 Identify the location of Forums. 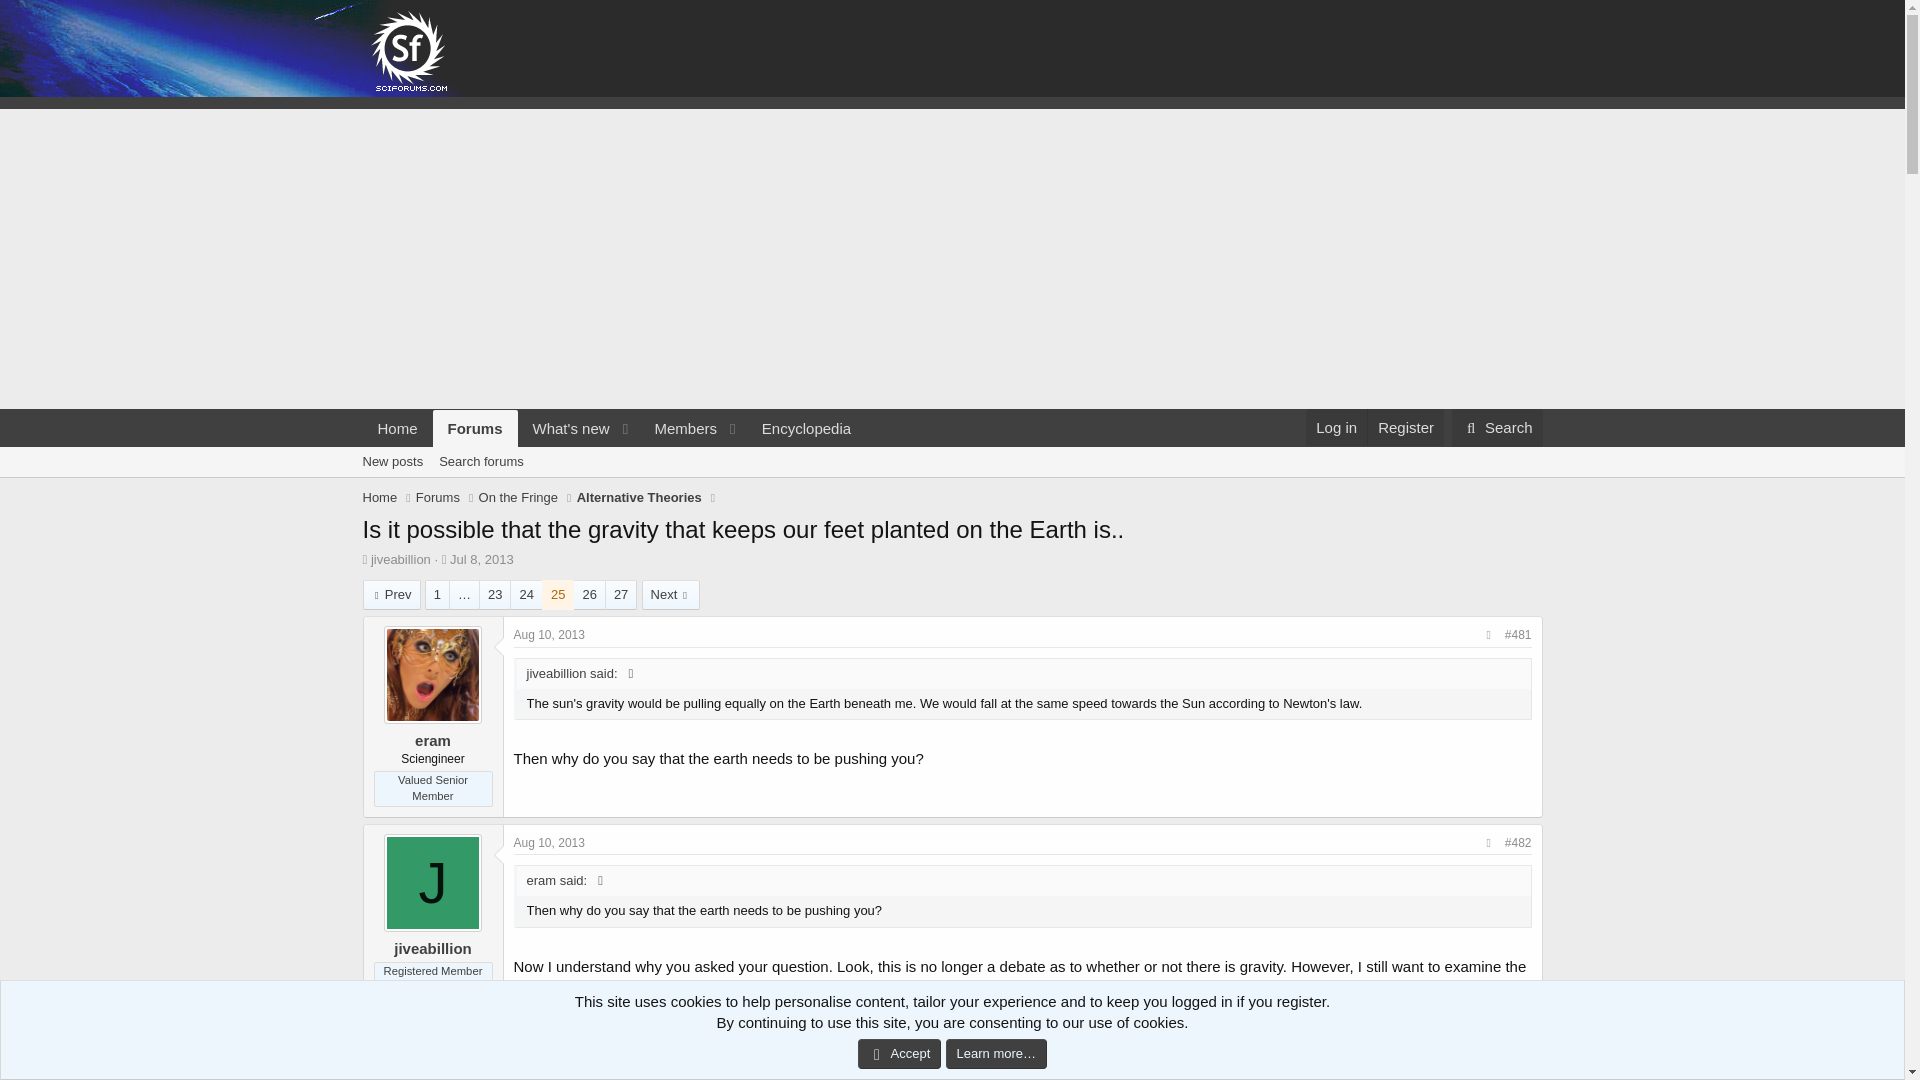
(806, 428).